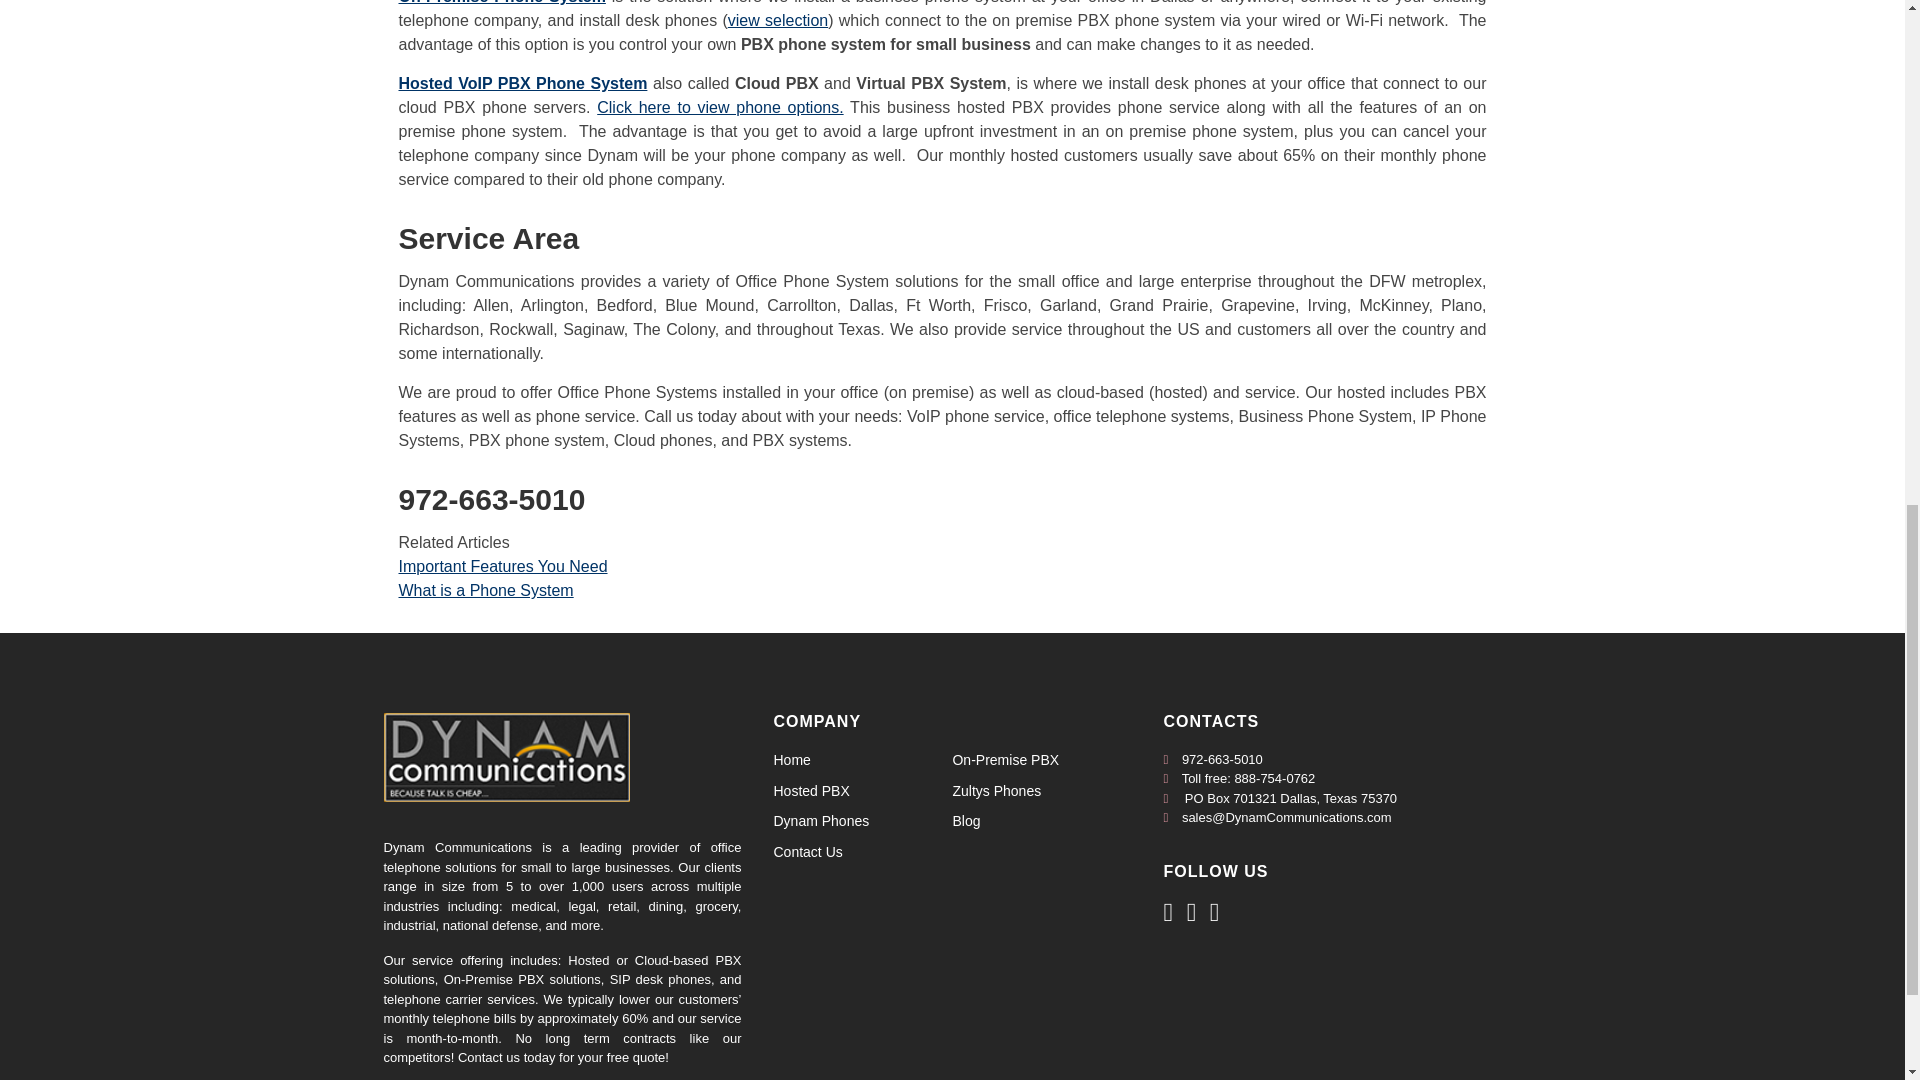 The height and width of the screenshot is (1080, 1920). Describe the element at coordinates (821, 821) in the screenshot. I see `Dynam Phones` at that location.